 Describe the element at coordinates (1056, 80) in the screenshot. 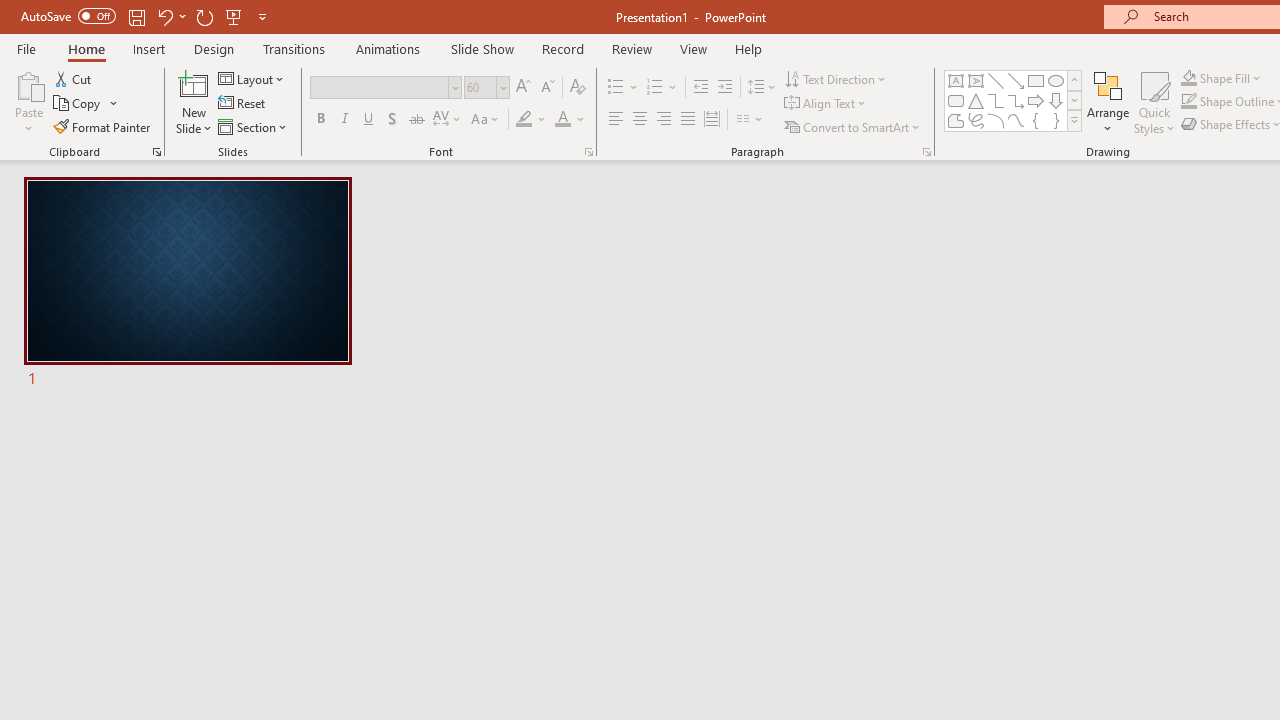

I see `Oval` at that location.